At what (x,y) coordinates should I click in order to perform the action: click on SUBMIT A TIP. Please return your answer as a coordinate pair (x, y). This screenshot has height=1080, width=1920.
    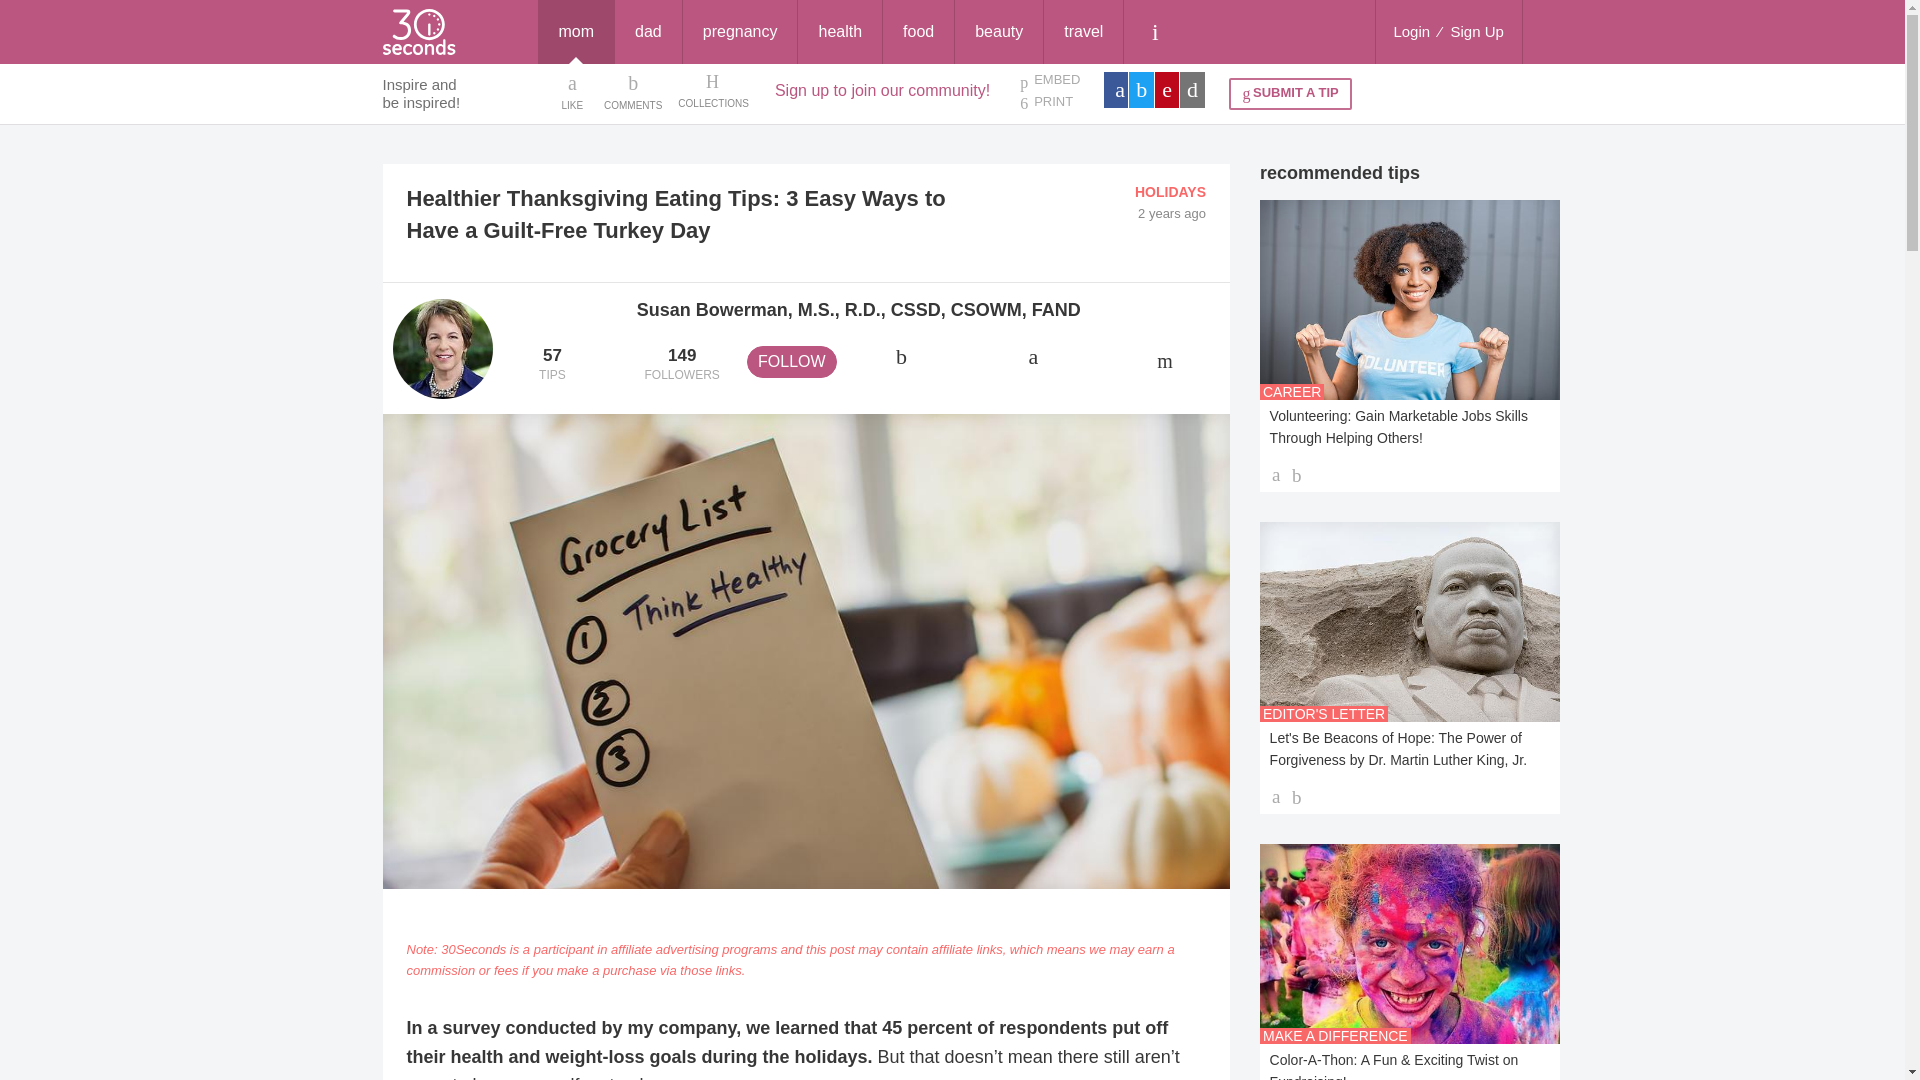
    Looking at the image, I should click on (1290, 94).